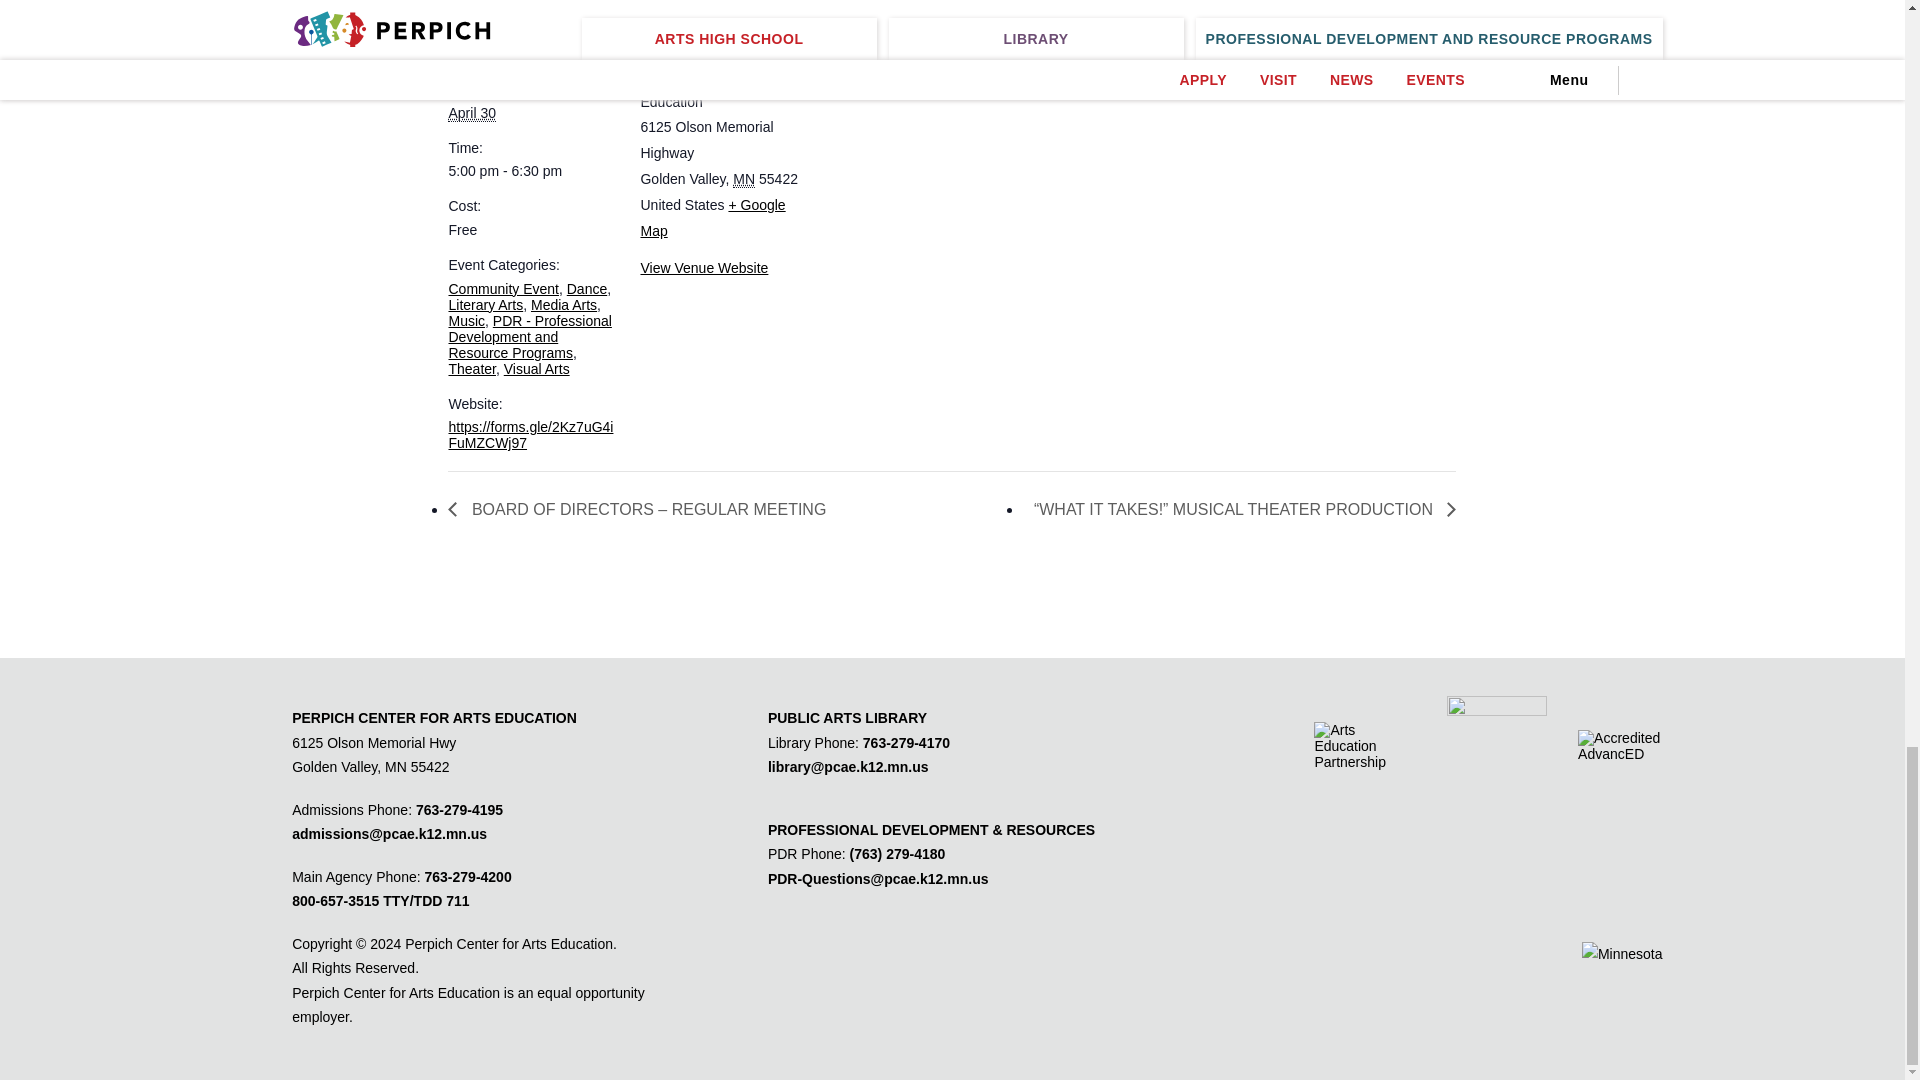 The width and height of the screenshot is (1920, 1080). What do you see at coordinates (744, 178) in the screenshot?
I see `Minnesota` at bounding box center [744, 178].